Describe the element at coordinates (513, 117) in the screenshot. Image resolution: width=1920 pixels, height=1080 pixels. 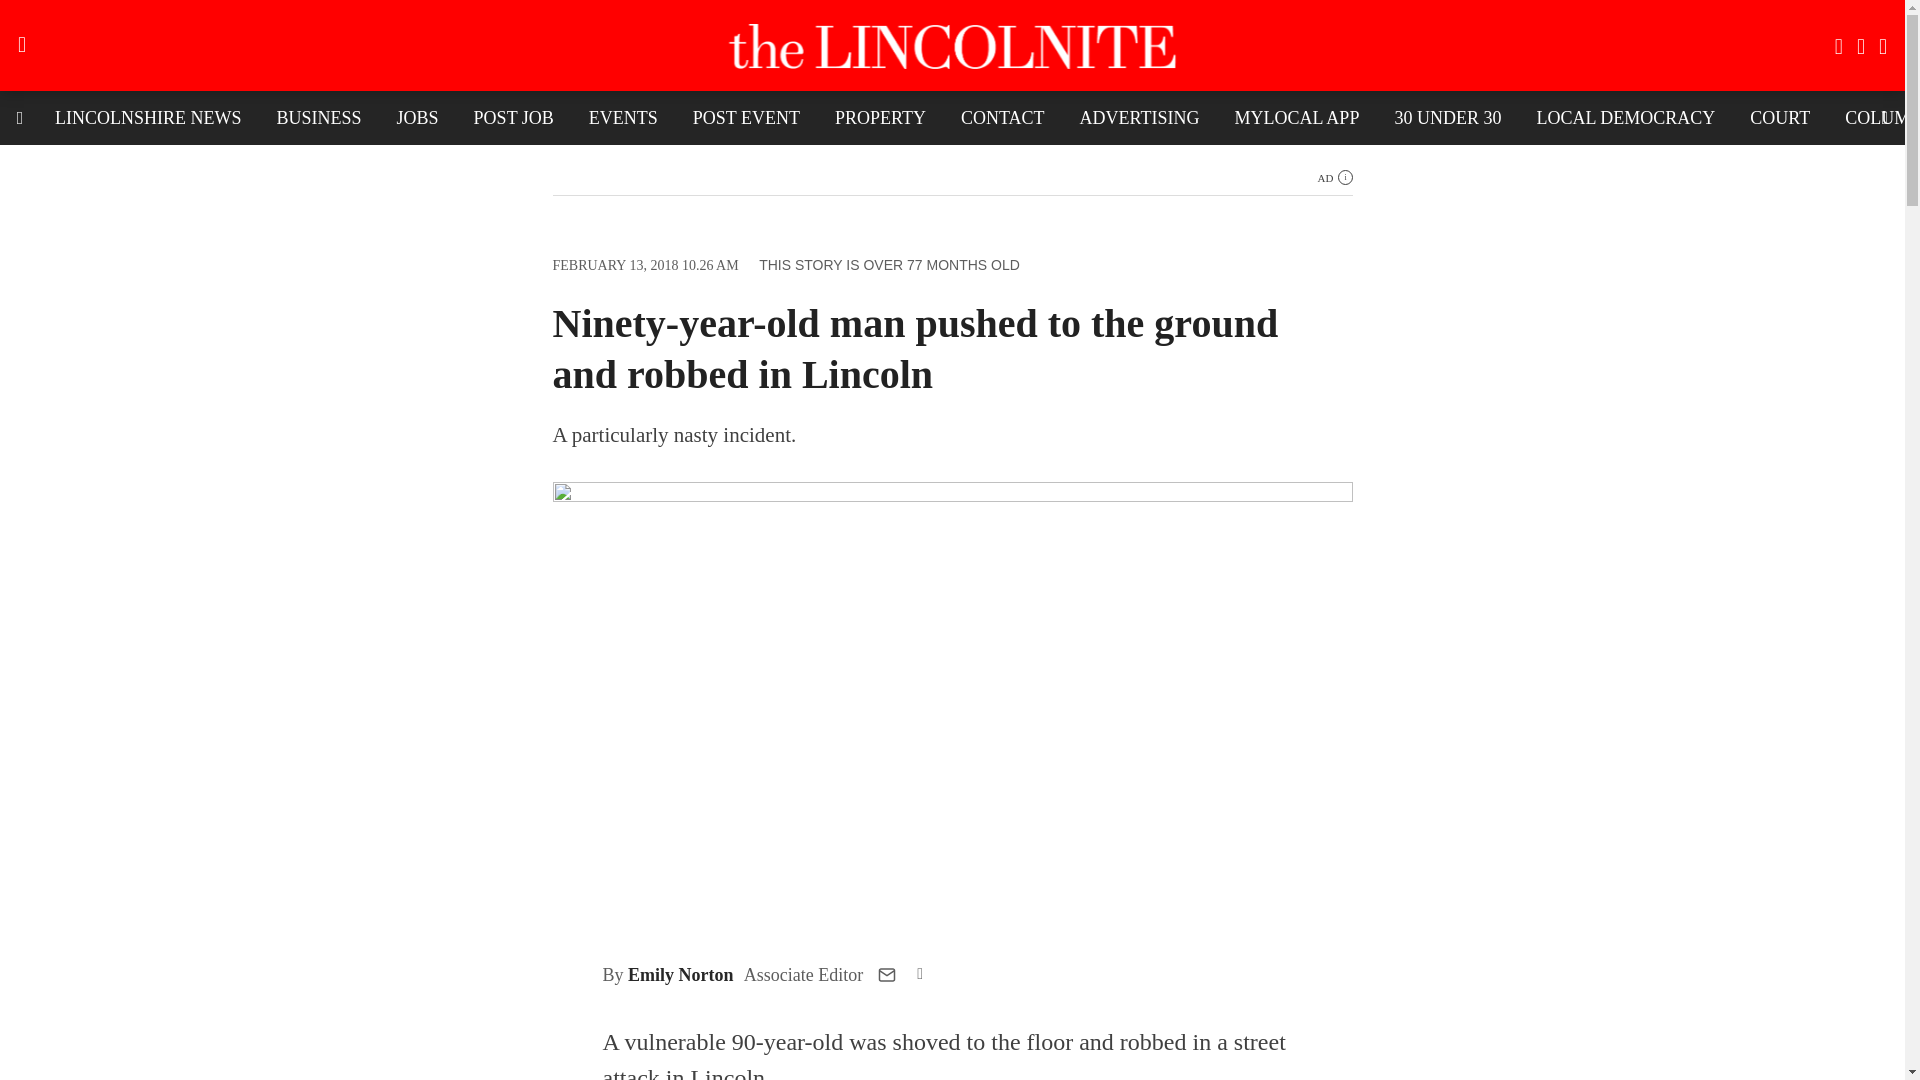
I see `POST JOB` at that location.